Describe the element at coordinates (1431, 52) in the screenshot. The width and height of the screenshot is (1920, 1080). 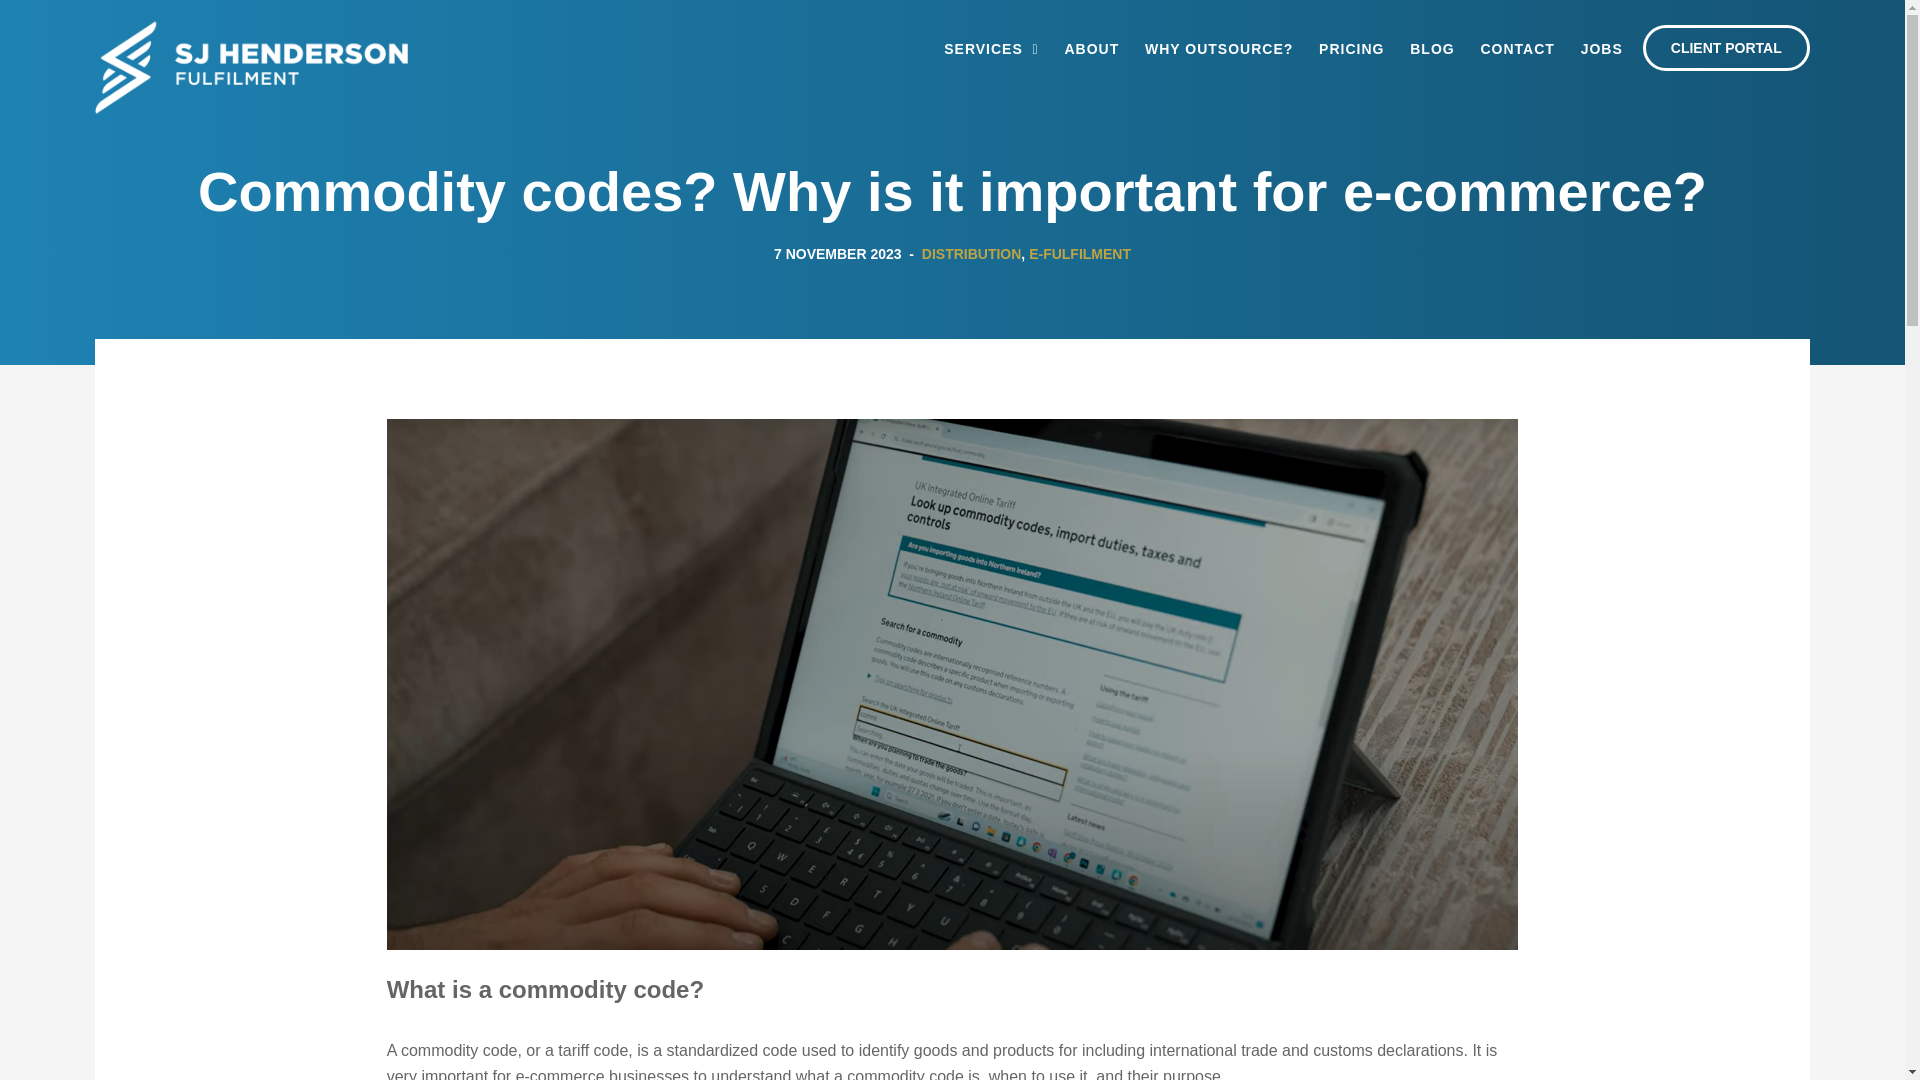
I see `BLOG` at that location.